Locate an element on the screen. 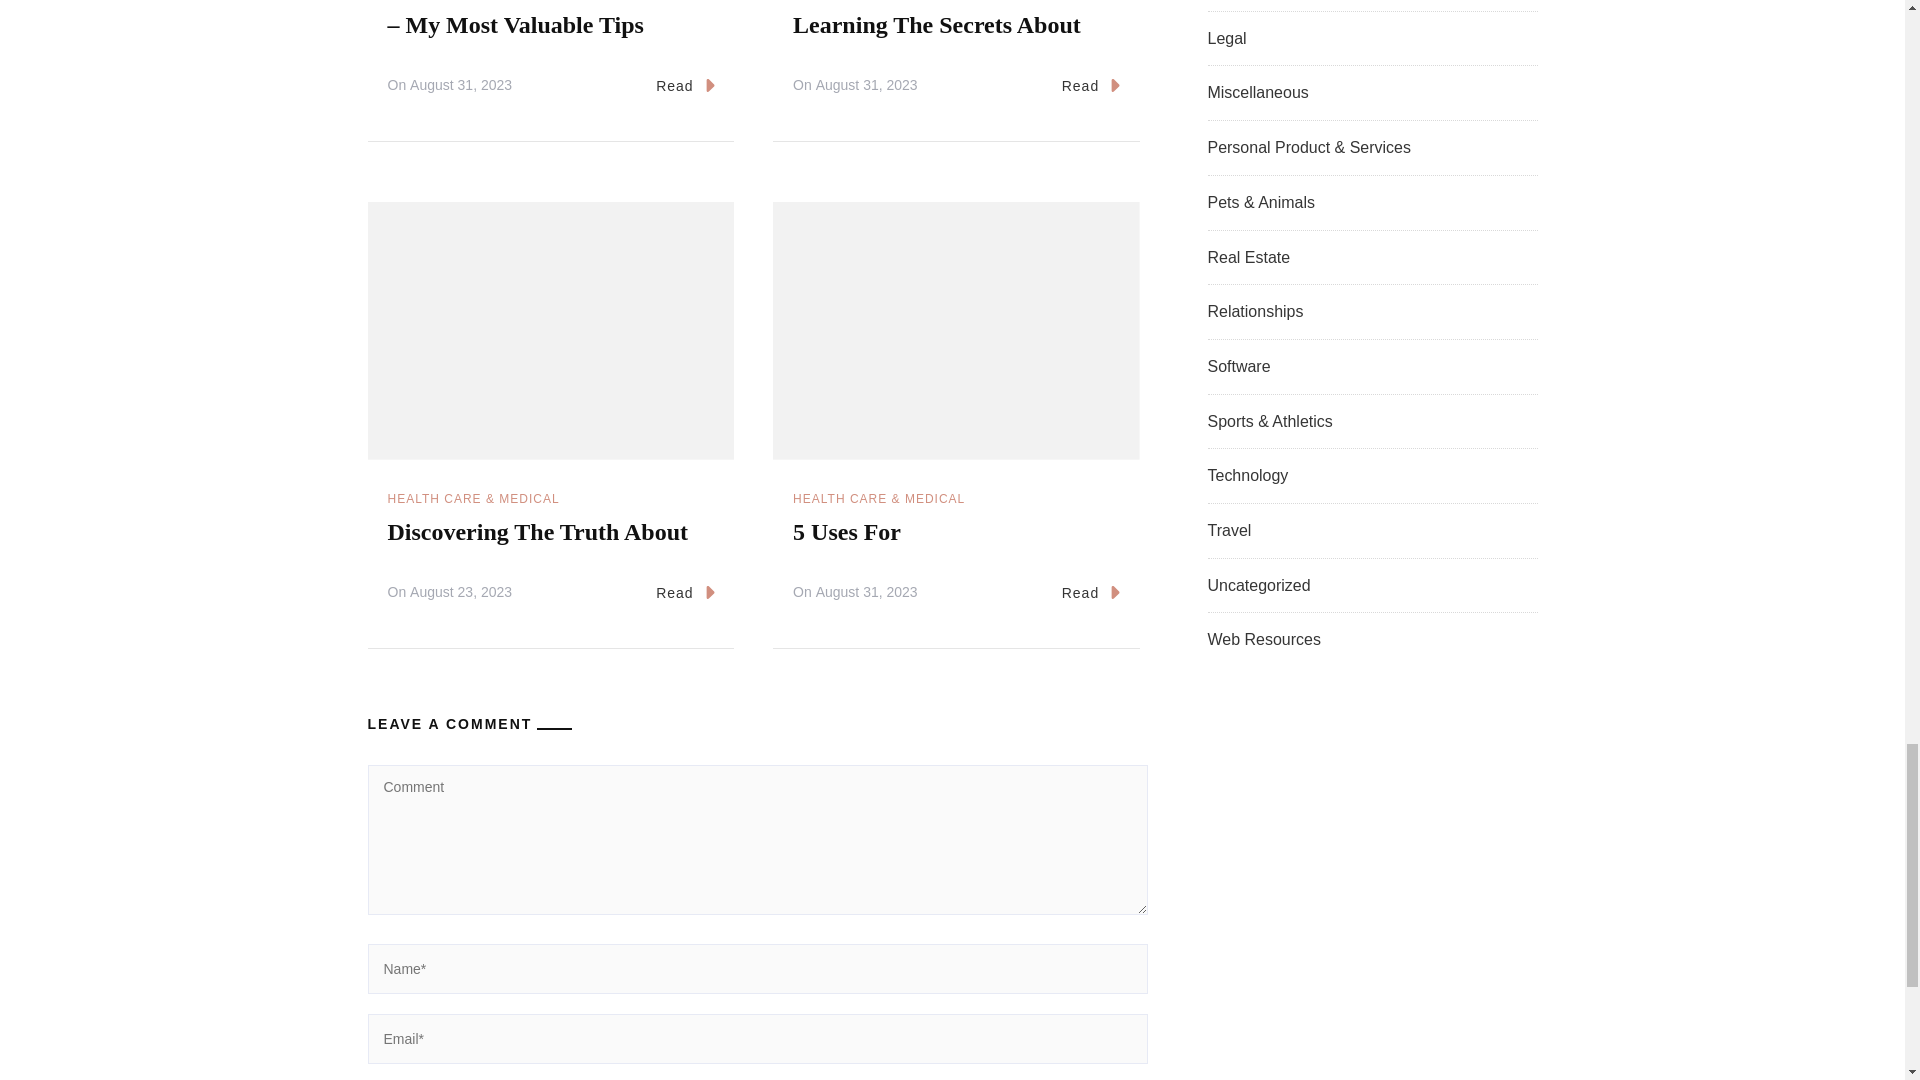  Learning The Secrets About is located at coordinates (936, 24).